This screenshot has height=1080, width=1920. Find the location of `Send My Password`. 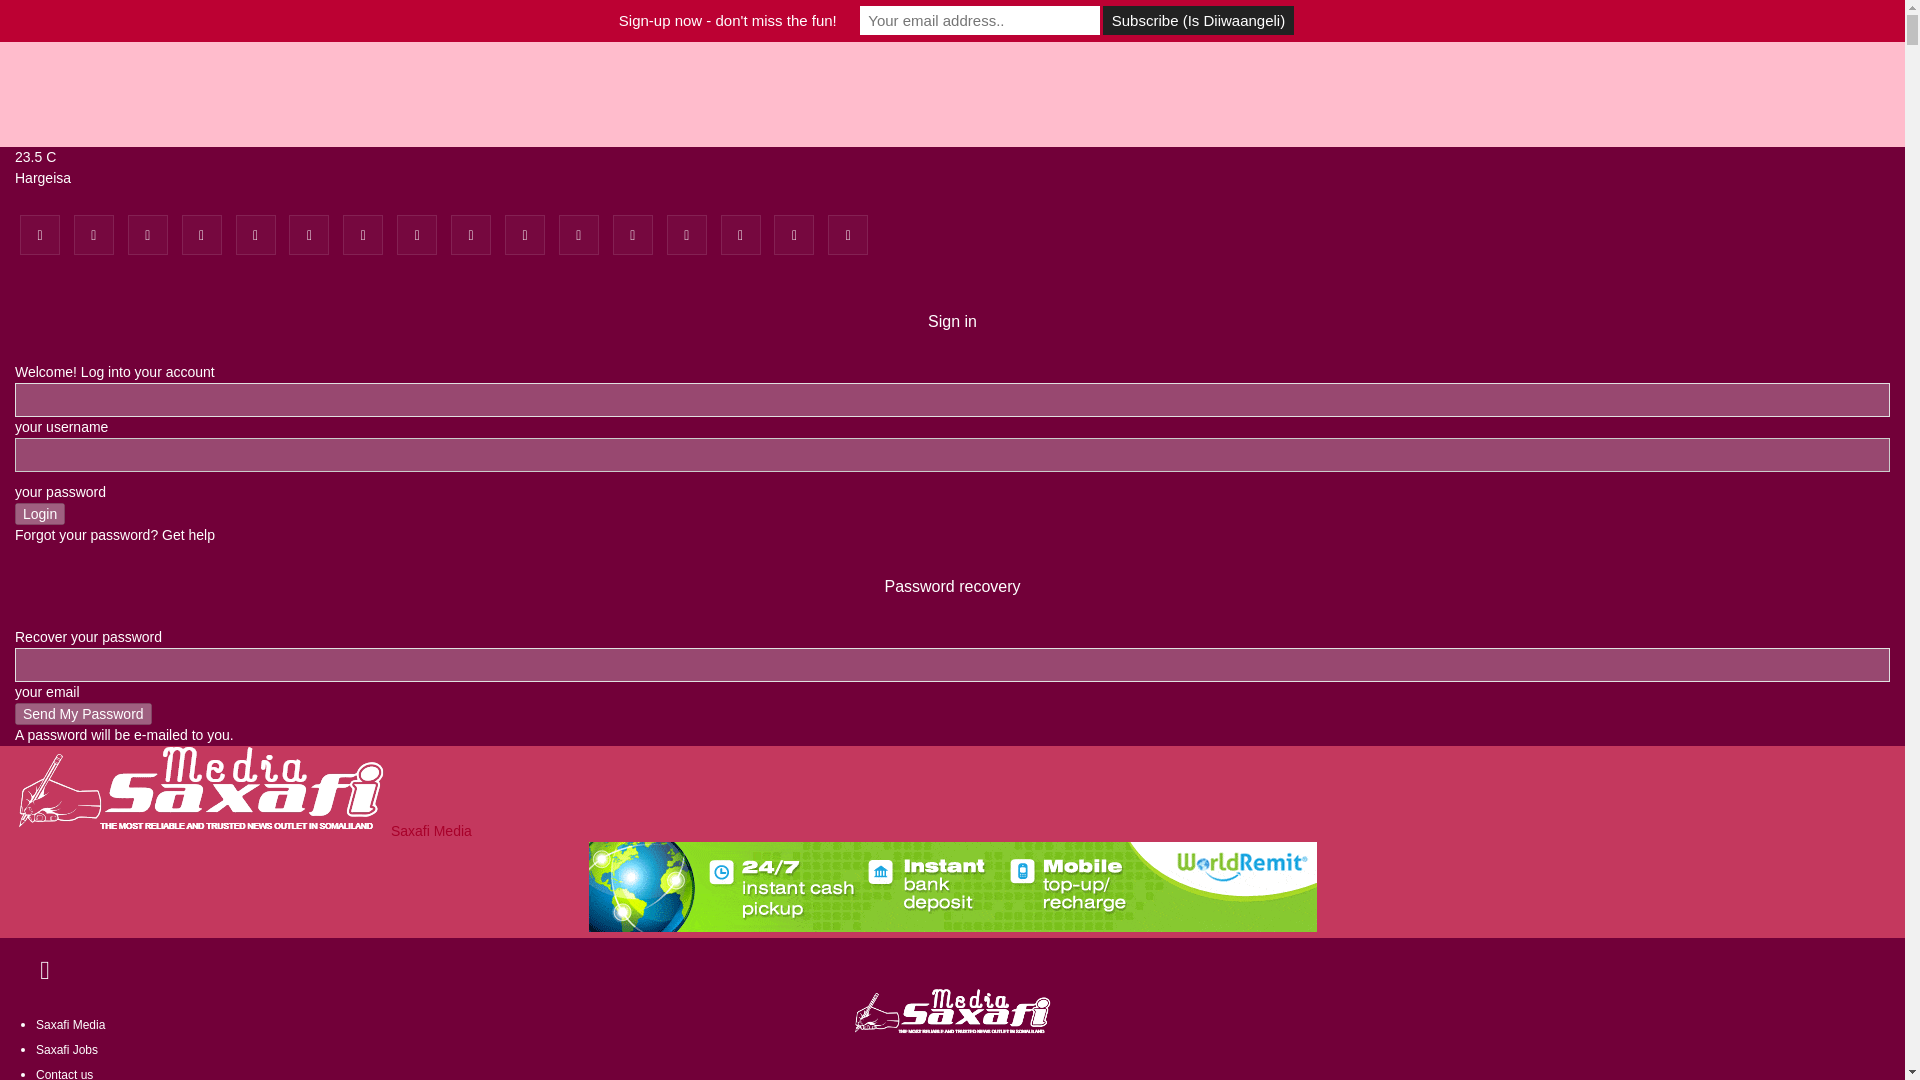

Send My Password is located at coordinates (83, 714).